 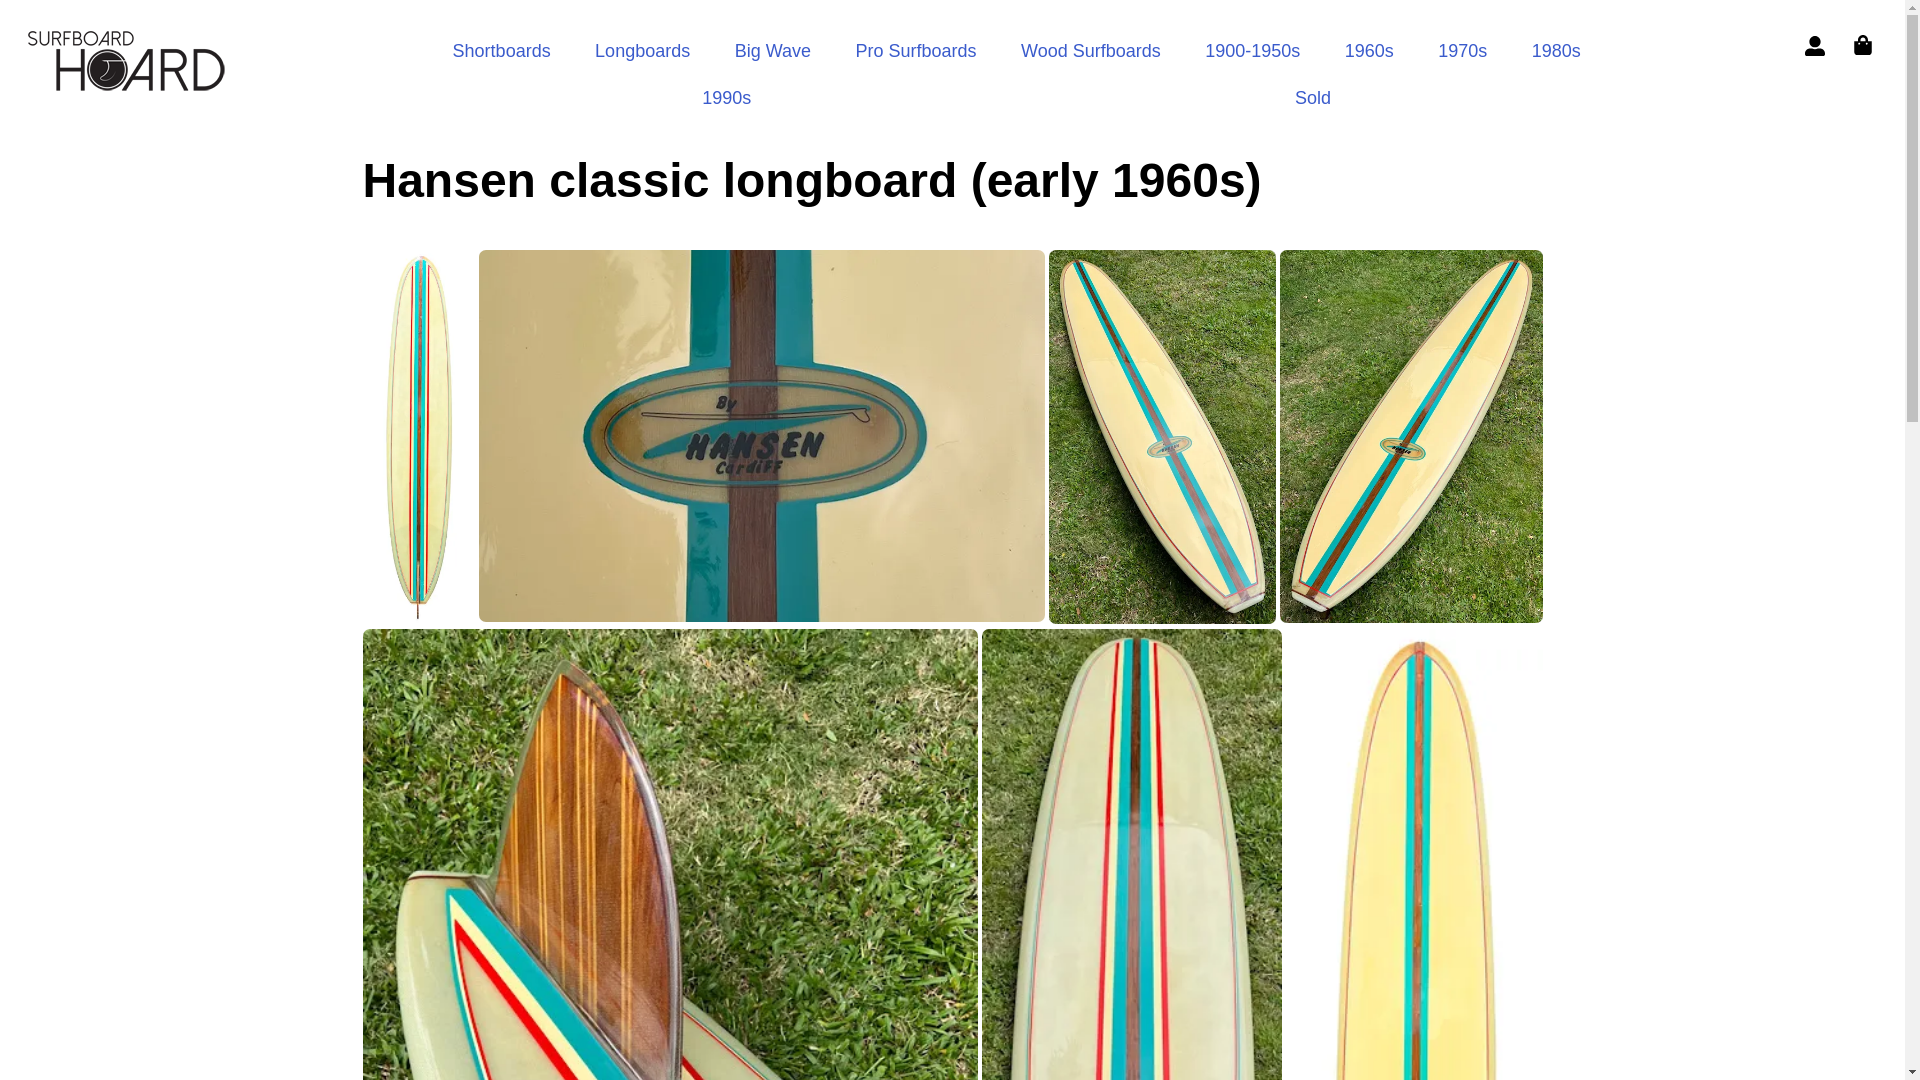 I want to click on 1980s, so click(x=1556, y=51).